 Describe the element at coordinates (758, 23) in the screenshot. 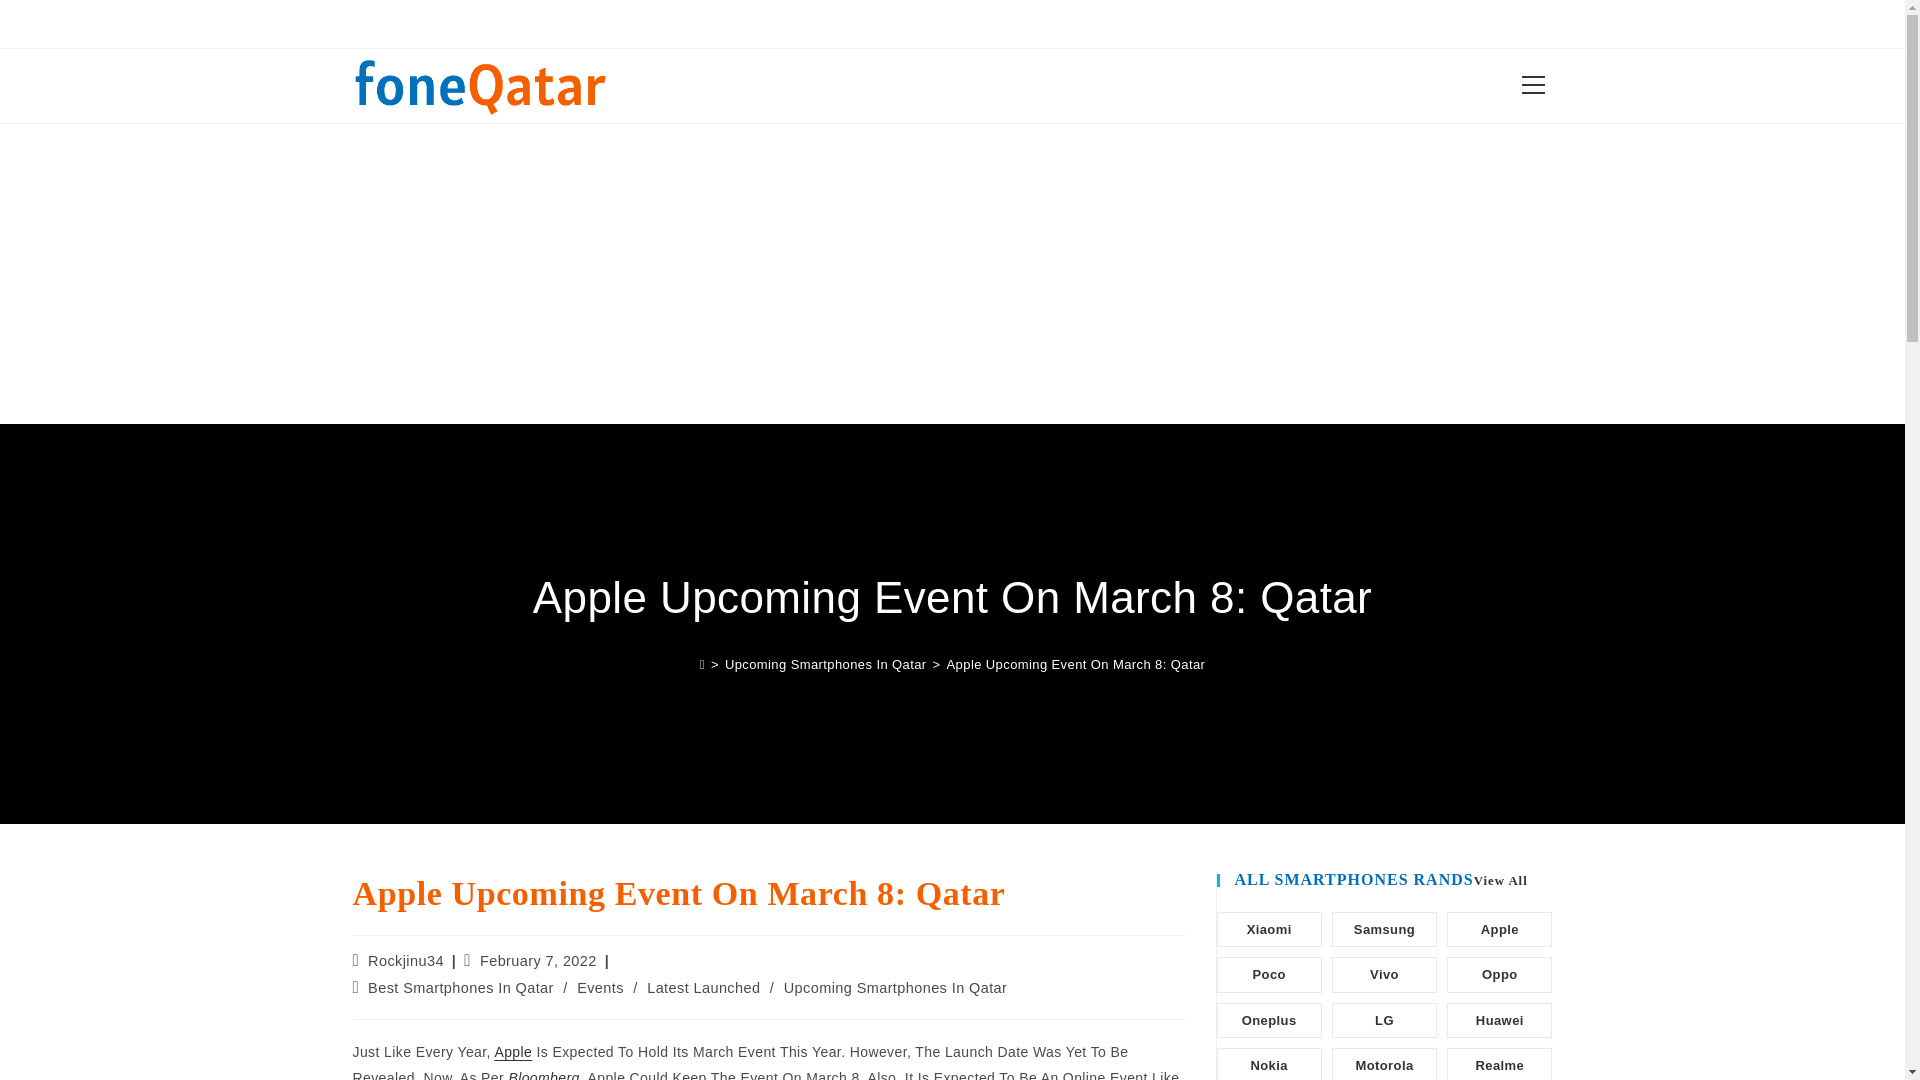

I see `QATAR BLOGS` at that location.